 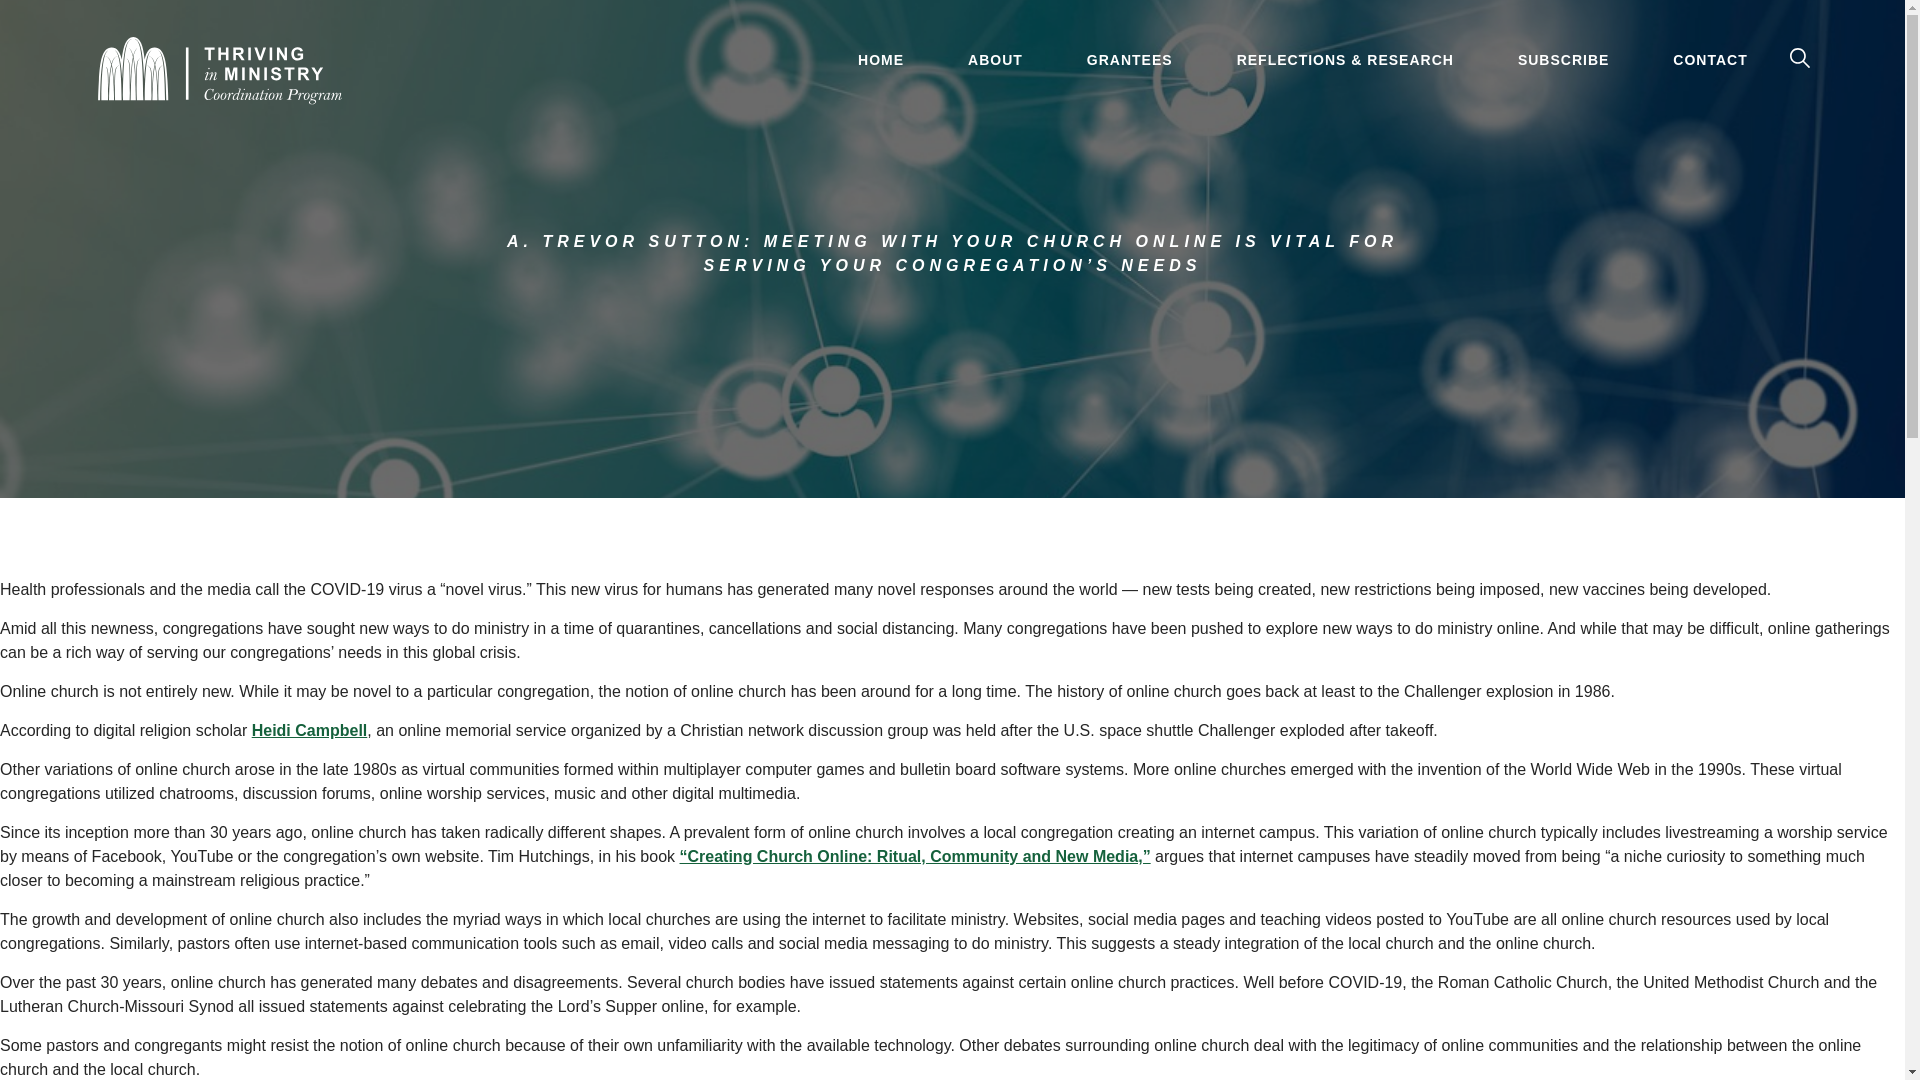 What do you see at coordinates (1710, 59) in the screenshot?
I see `CONTACT` at bounding box center [1710, 59].